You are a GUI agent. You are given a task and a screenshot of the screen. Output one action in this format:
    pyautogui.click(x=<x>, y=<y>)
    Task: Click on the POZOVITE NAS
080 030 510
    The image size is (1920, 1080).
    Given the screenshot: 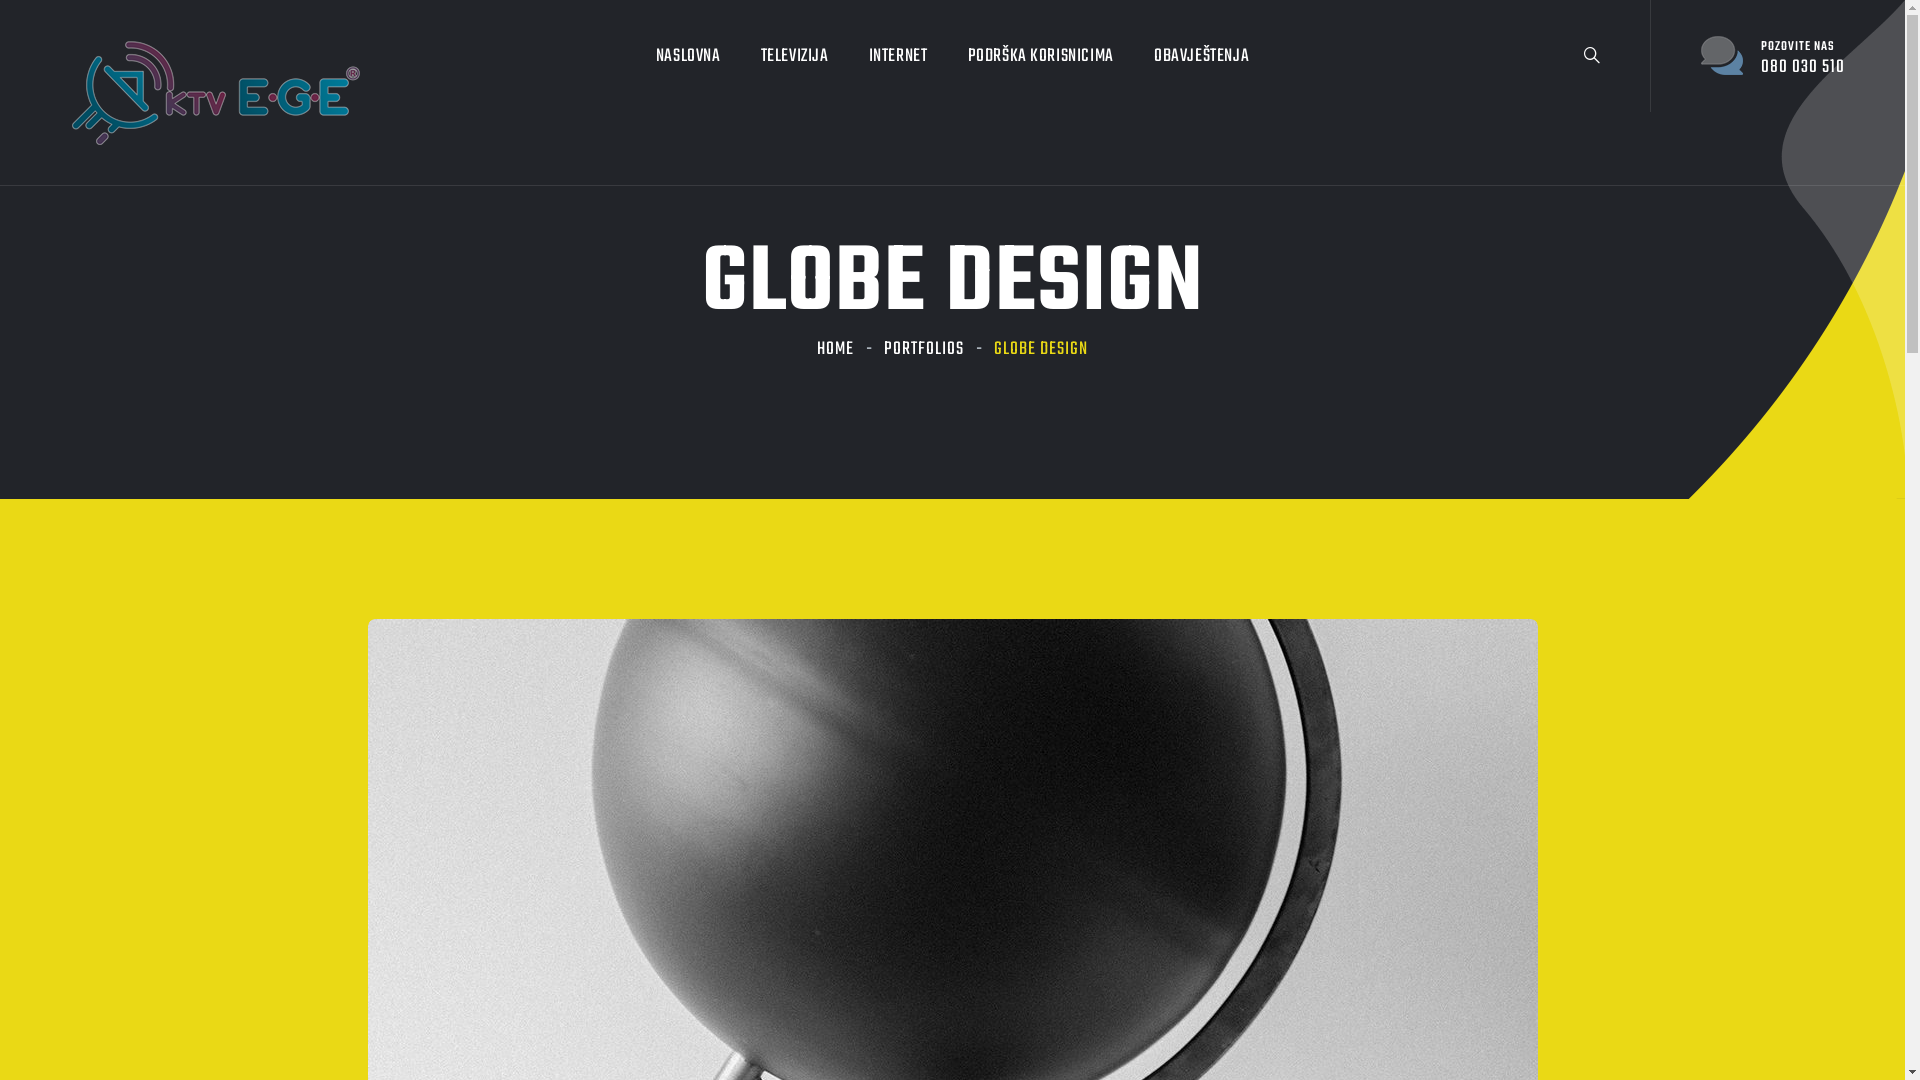 What is the action you would take?
    pyautogui.click(x=1773, y=57)
    